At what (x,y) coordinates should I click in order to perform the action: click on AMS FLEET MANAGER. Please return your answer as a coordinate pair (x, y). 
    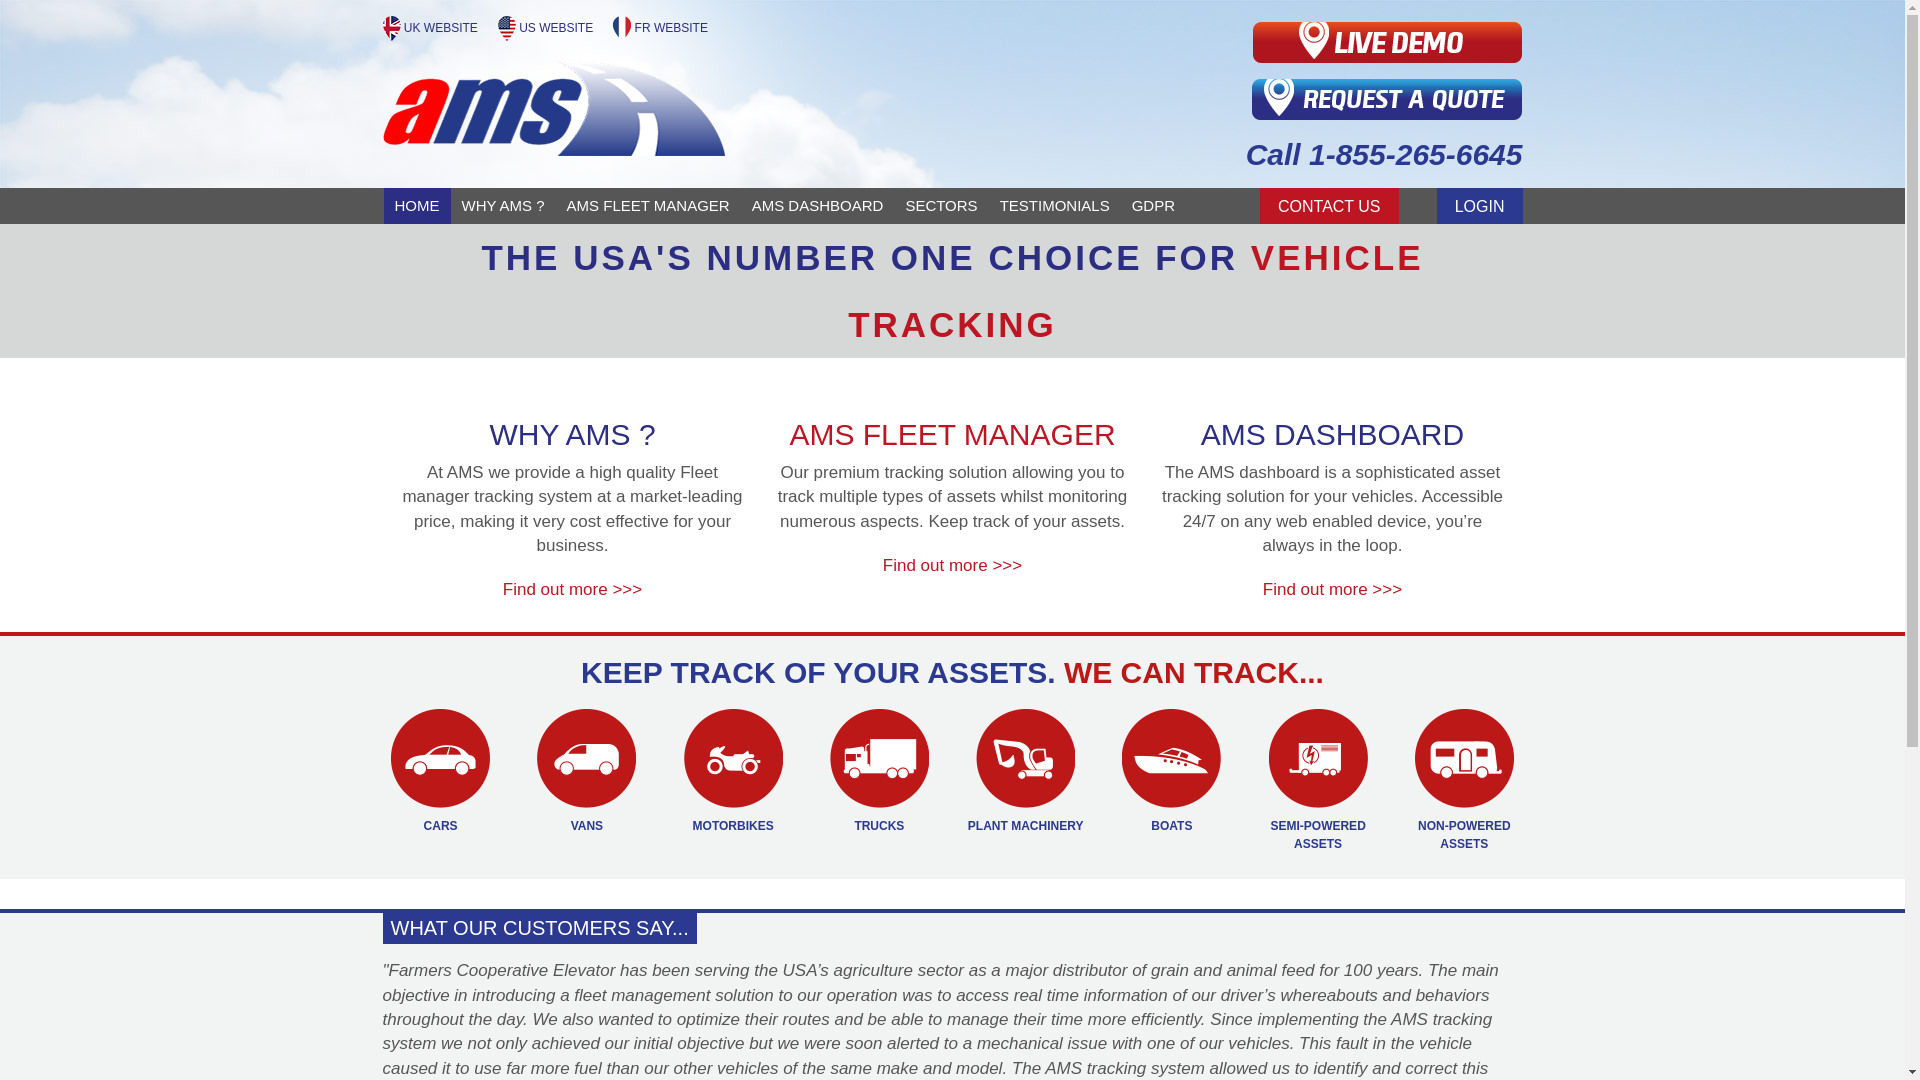
    Looking at the image, I should click on (648, 205).